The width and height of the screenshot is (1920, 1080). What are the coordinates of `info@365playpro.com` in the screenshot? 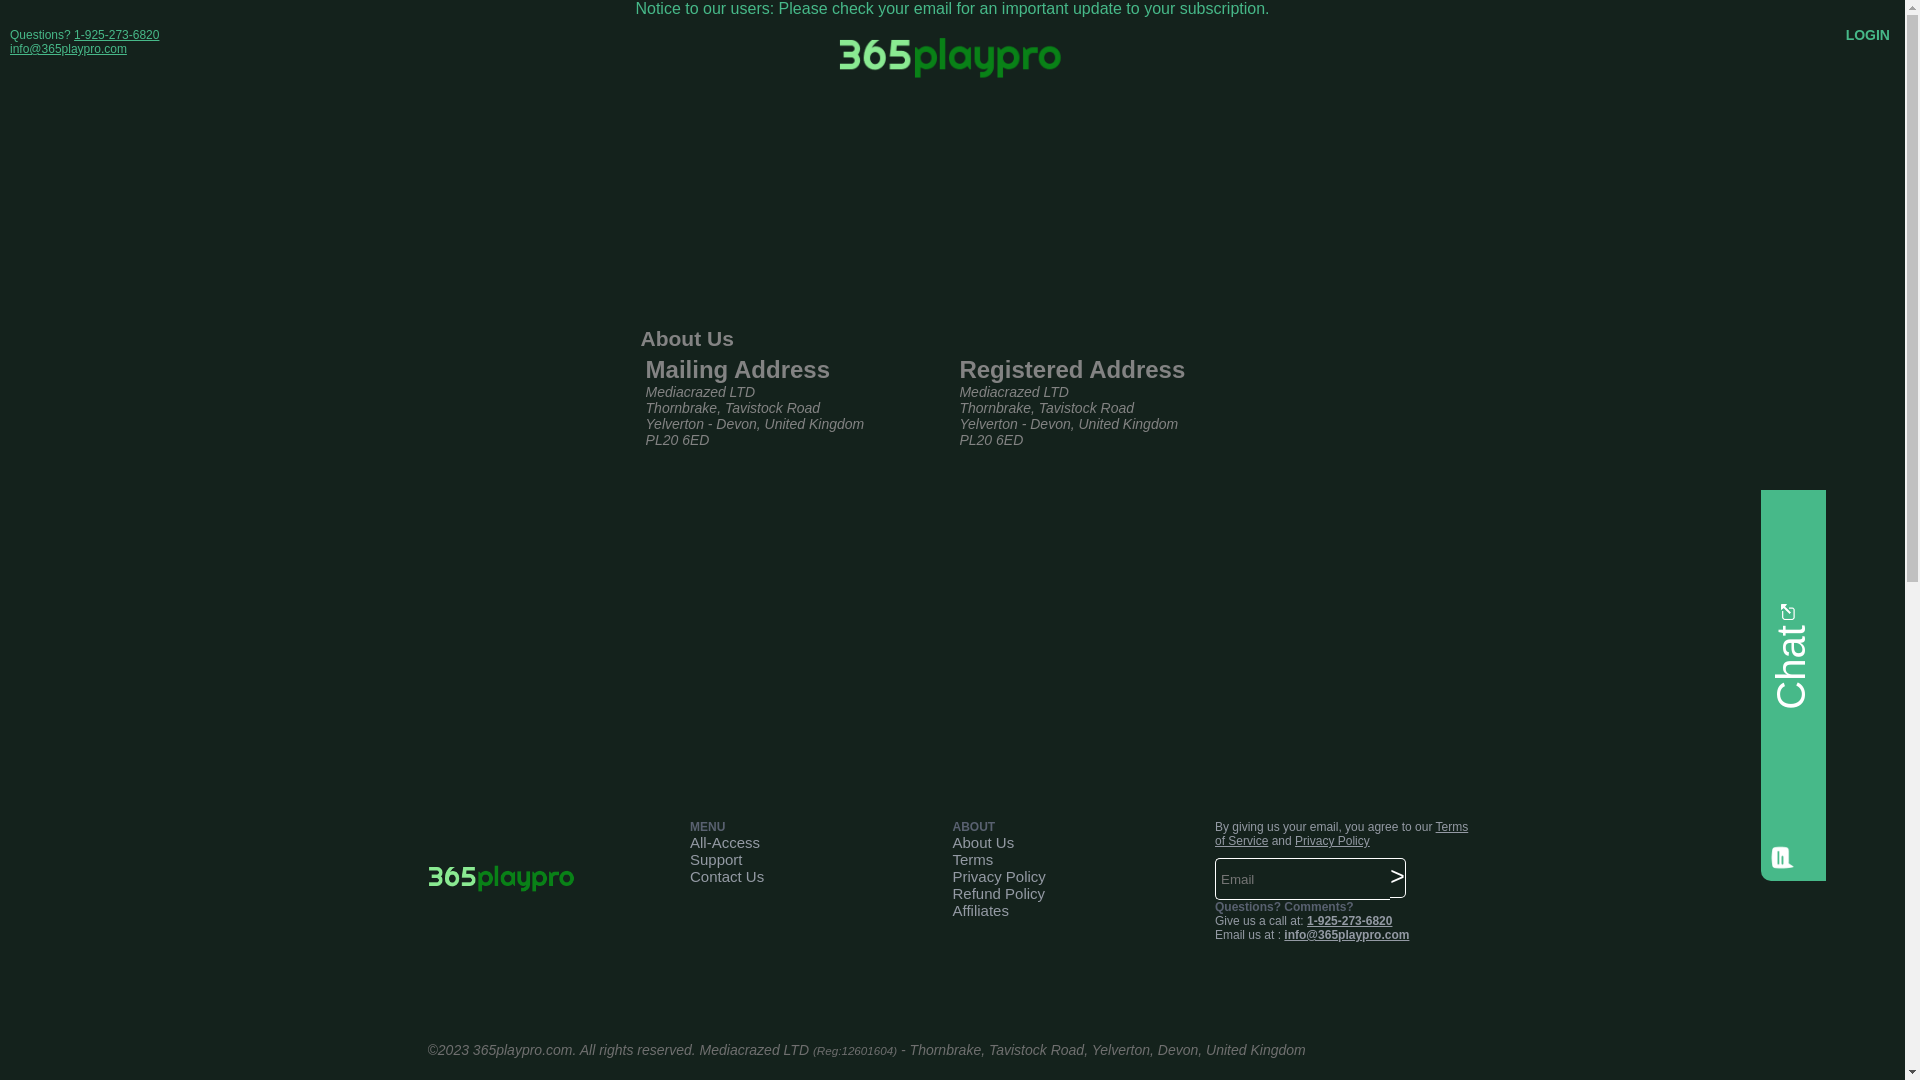 It's located at (68, 49).